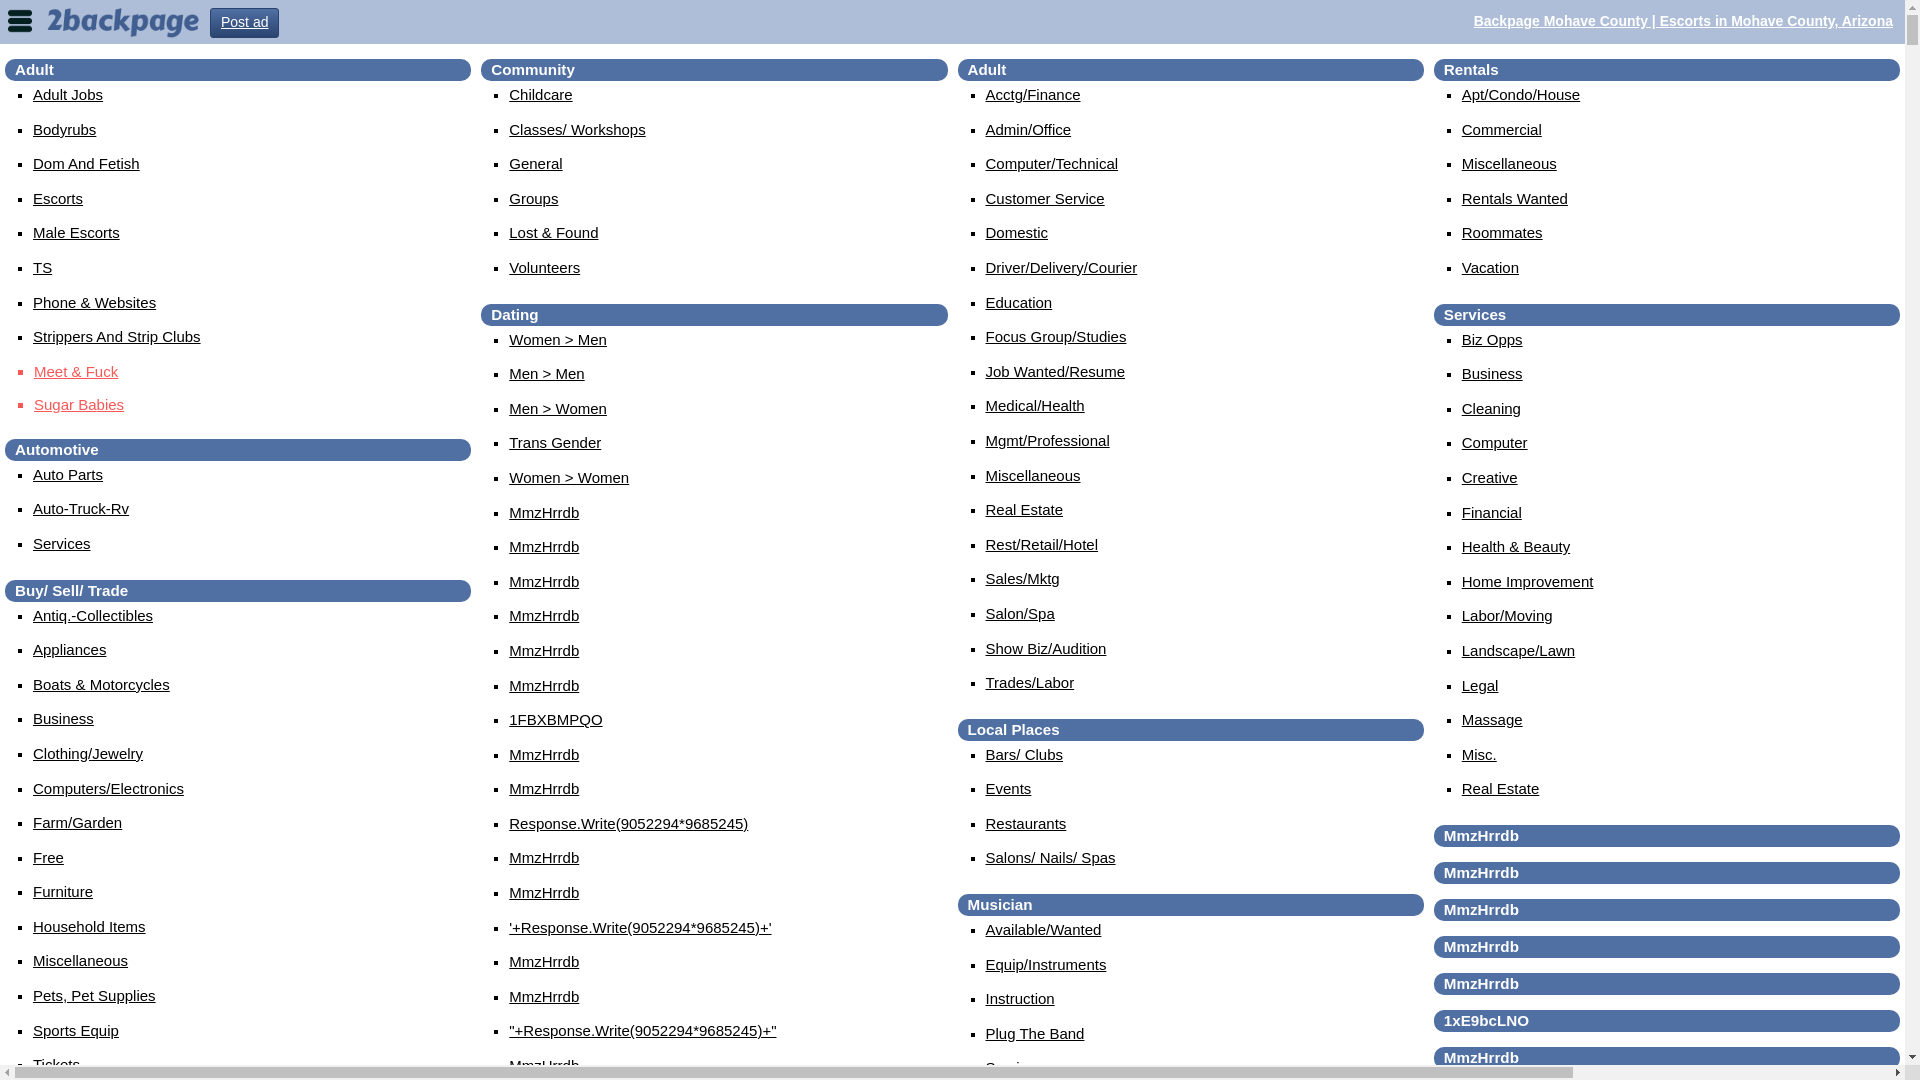 The height and width of the screenshot is (1080, 1920). What do you see at coordinates (94, 996) in the screenshot?
I see `Pets, Pet Supplies` at bounding box center [94, 996].